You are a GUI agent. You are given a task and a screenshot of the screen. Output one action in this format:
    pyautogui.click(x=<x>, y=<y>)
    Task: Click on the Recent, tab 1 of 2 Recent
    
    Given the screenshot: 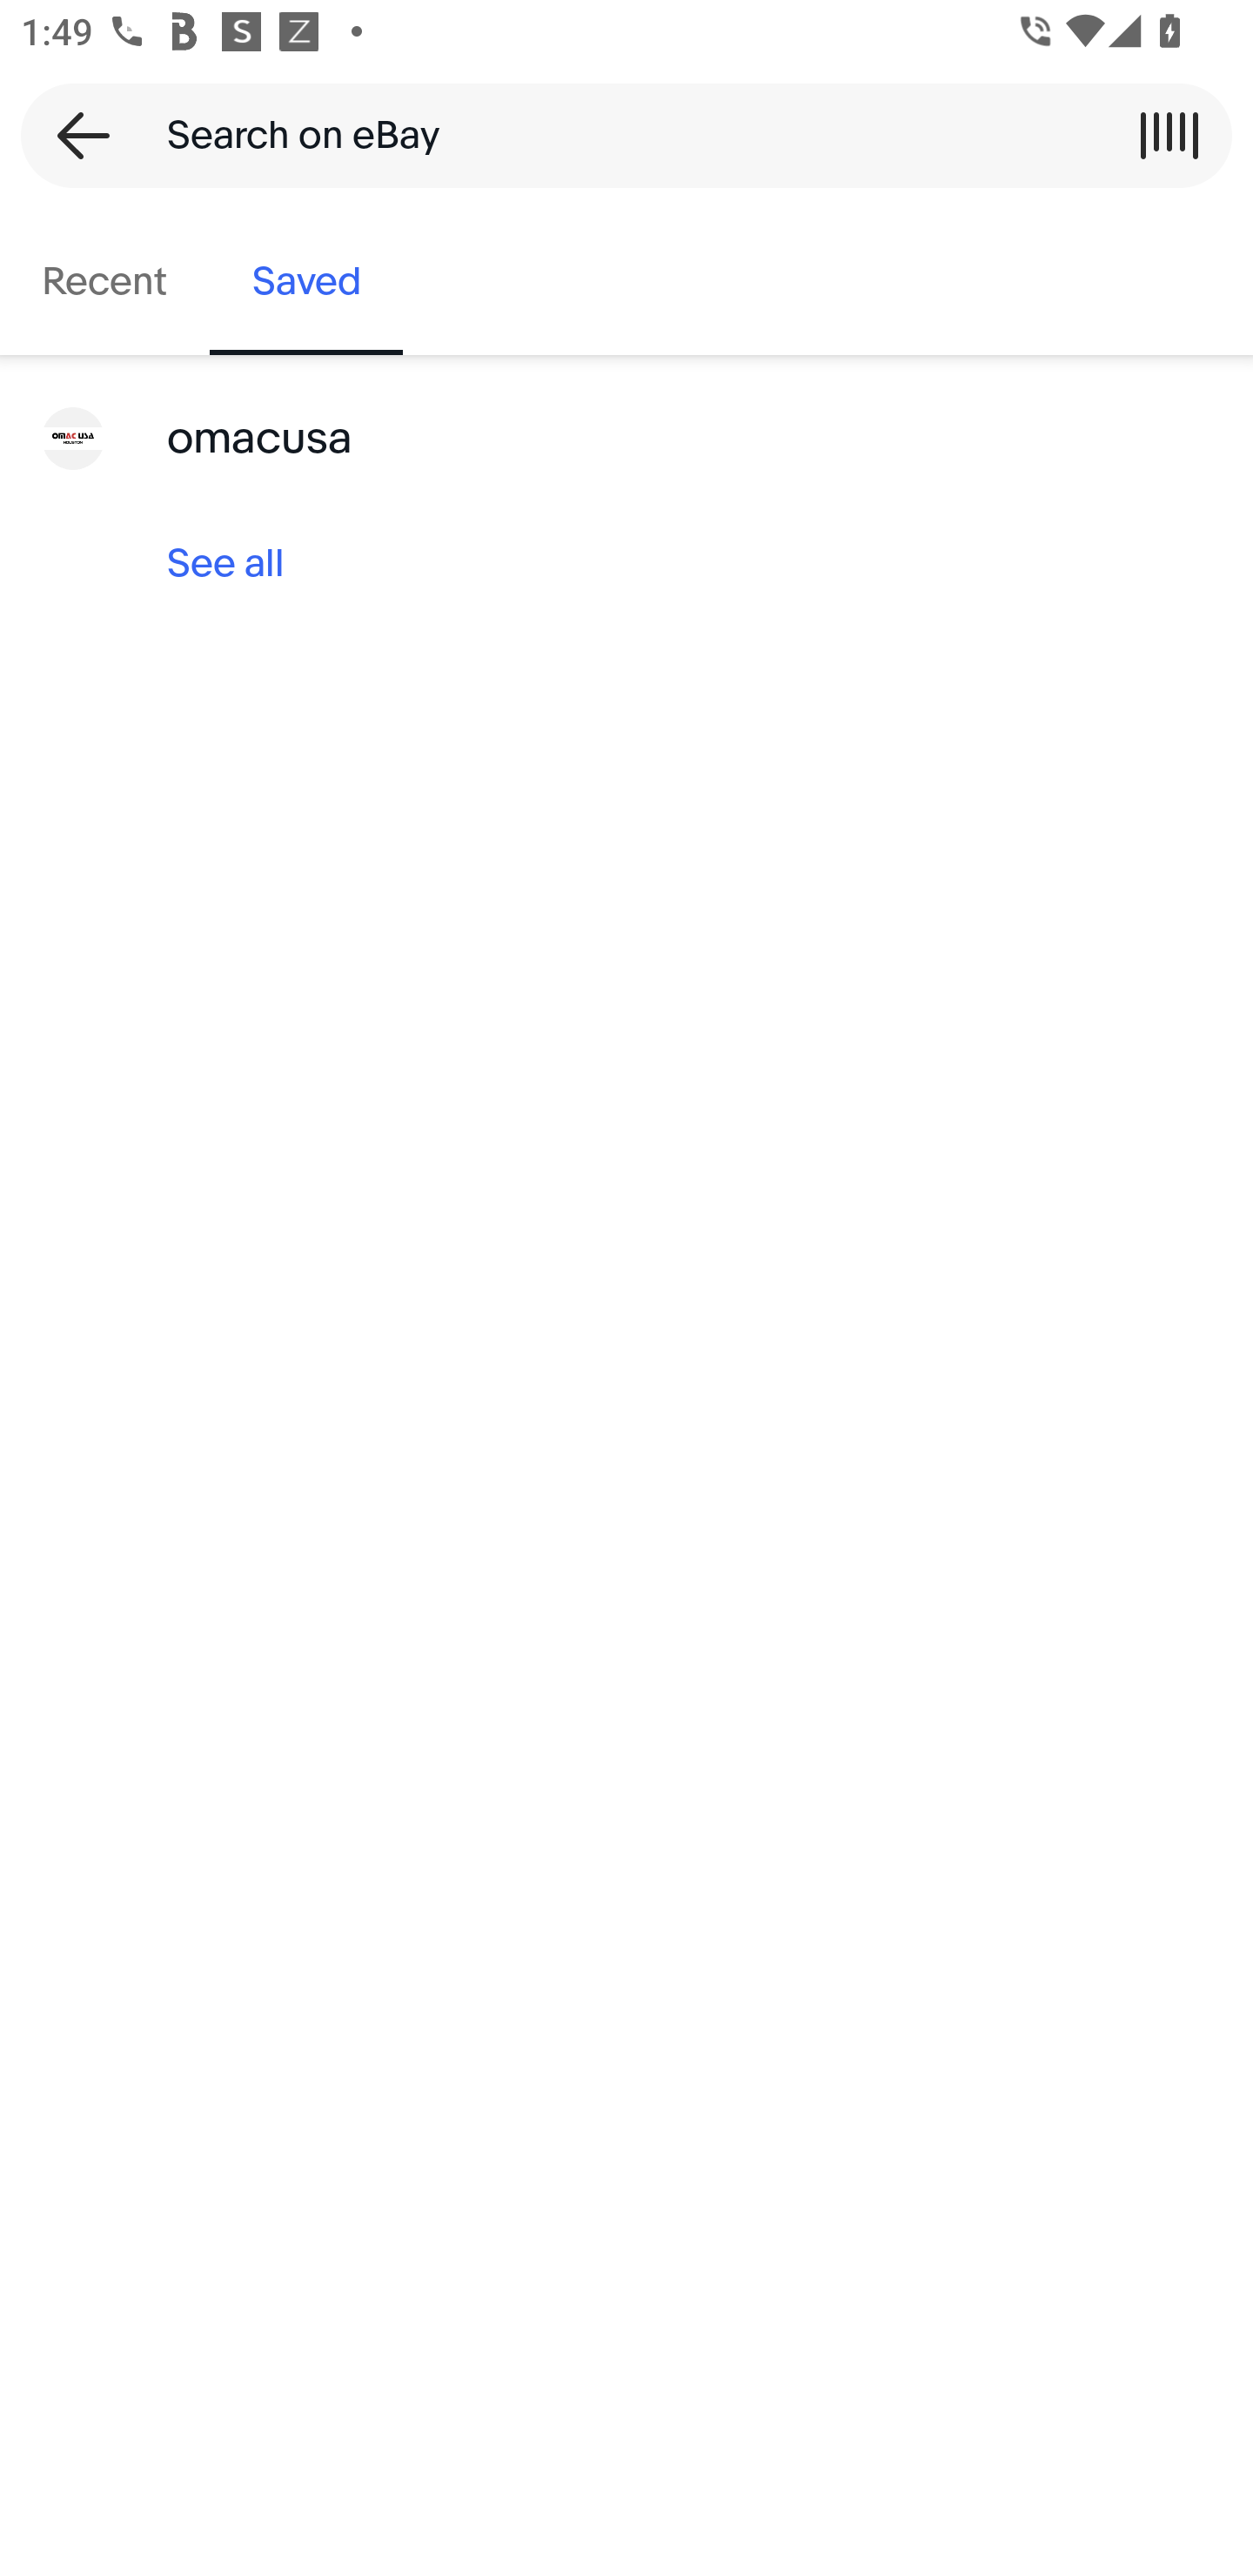 What is the action you would take?
    pyautogui.click(x=104, y=282)
    